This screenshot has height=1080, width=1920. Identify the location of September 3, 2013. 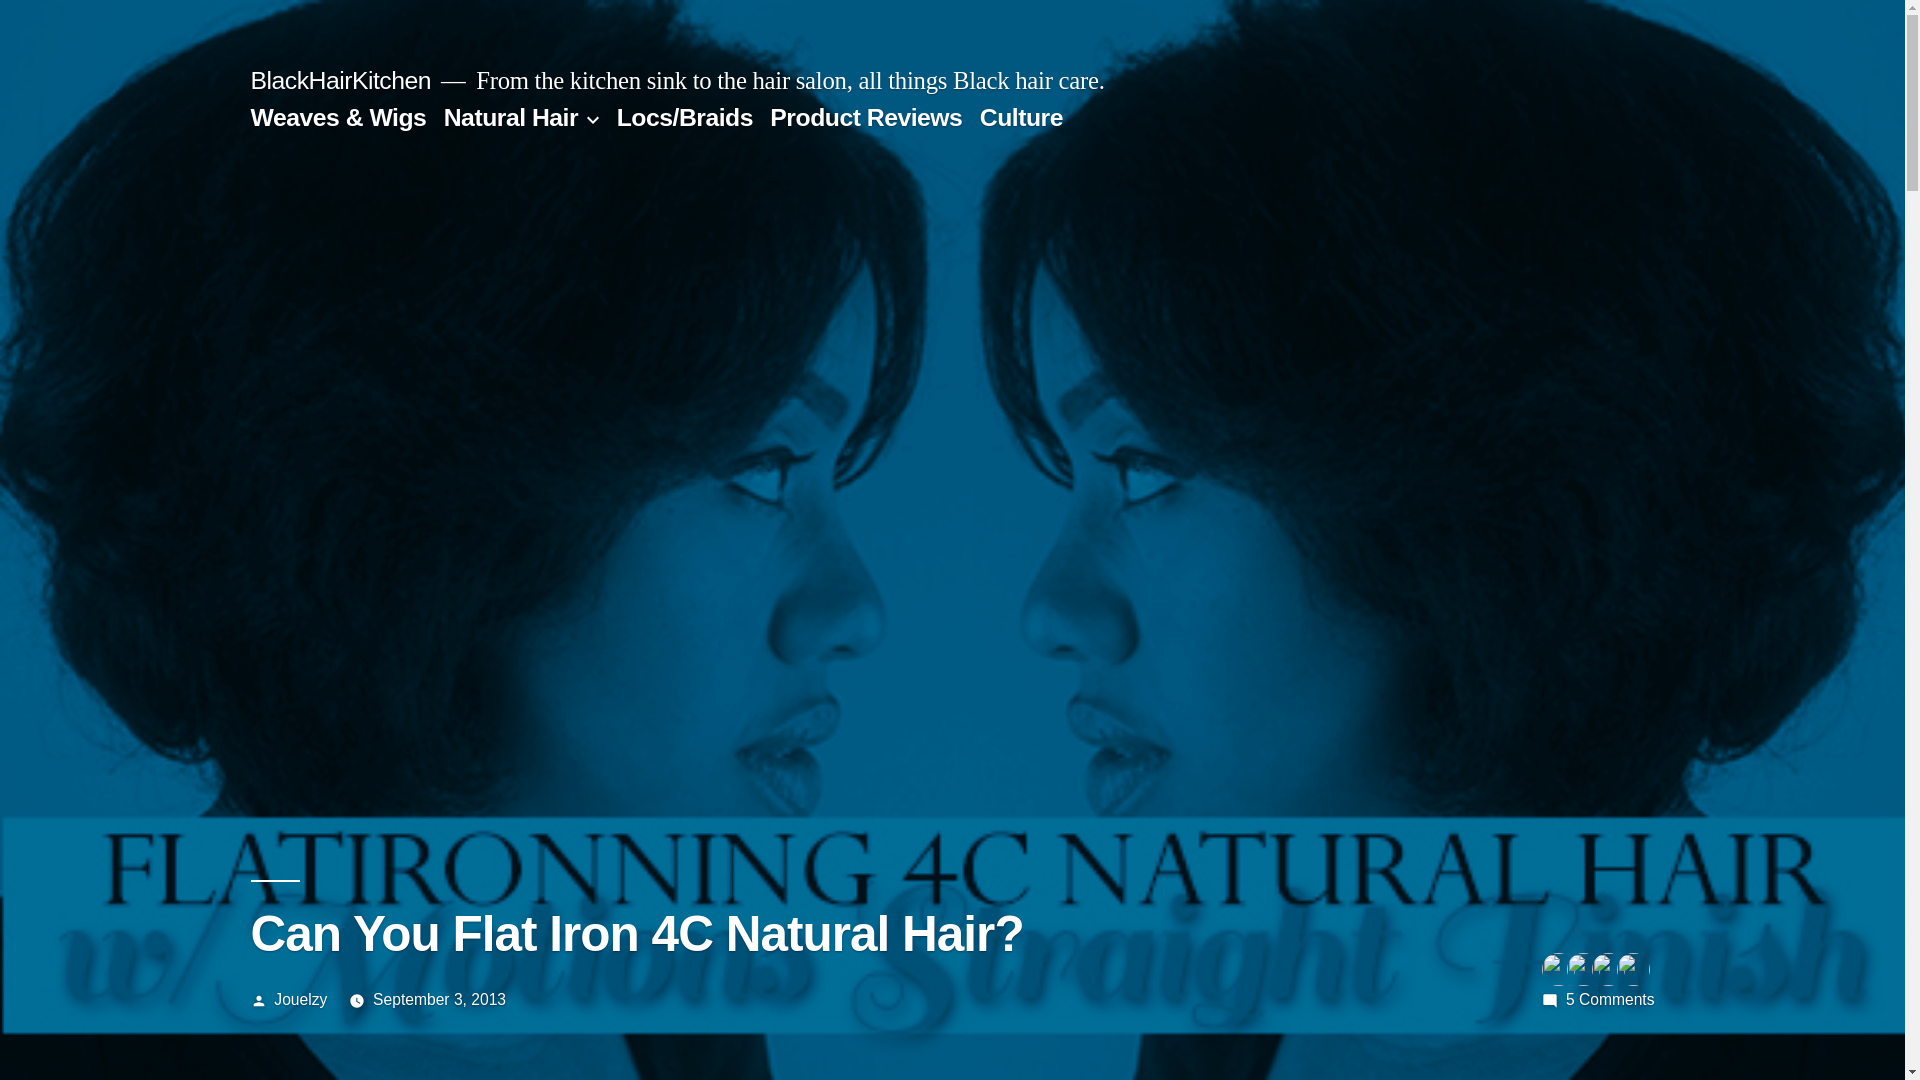
(439, 999).